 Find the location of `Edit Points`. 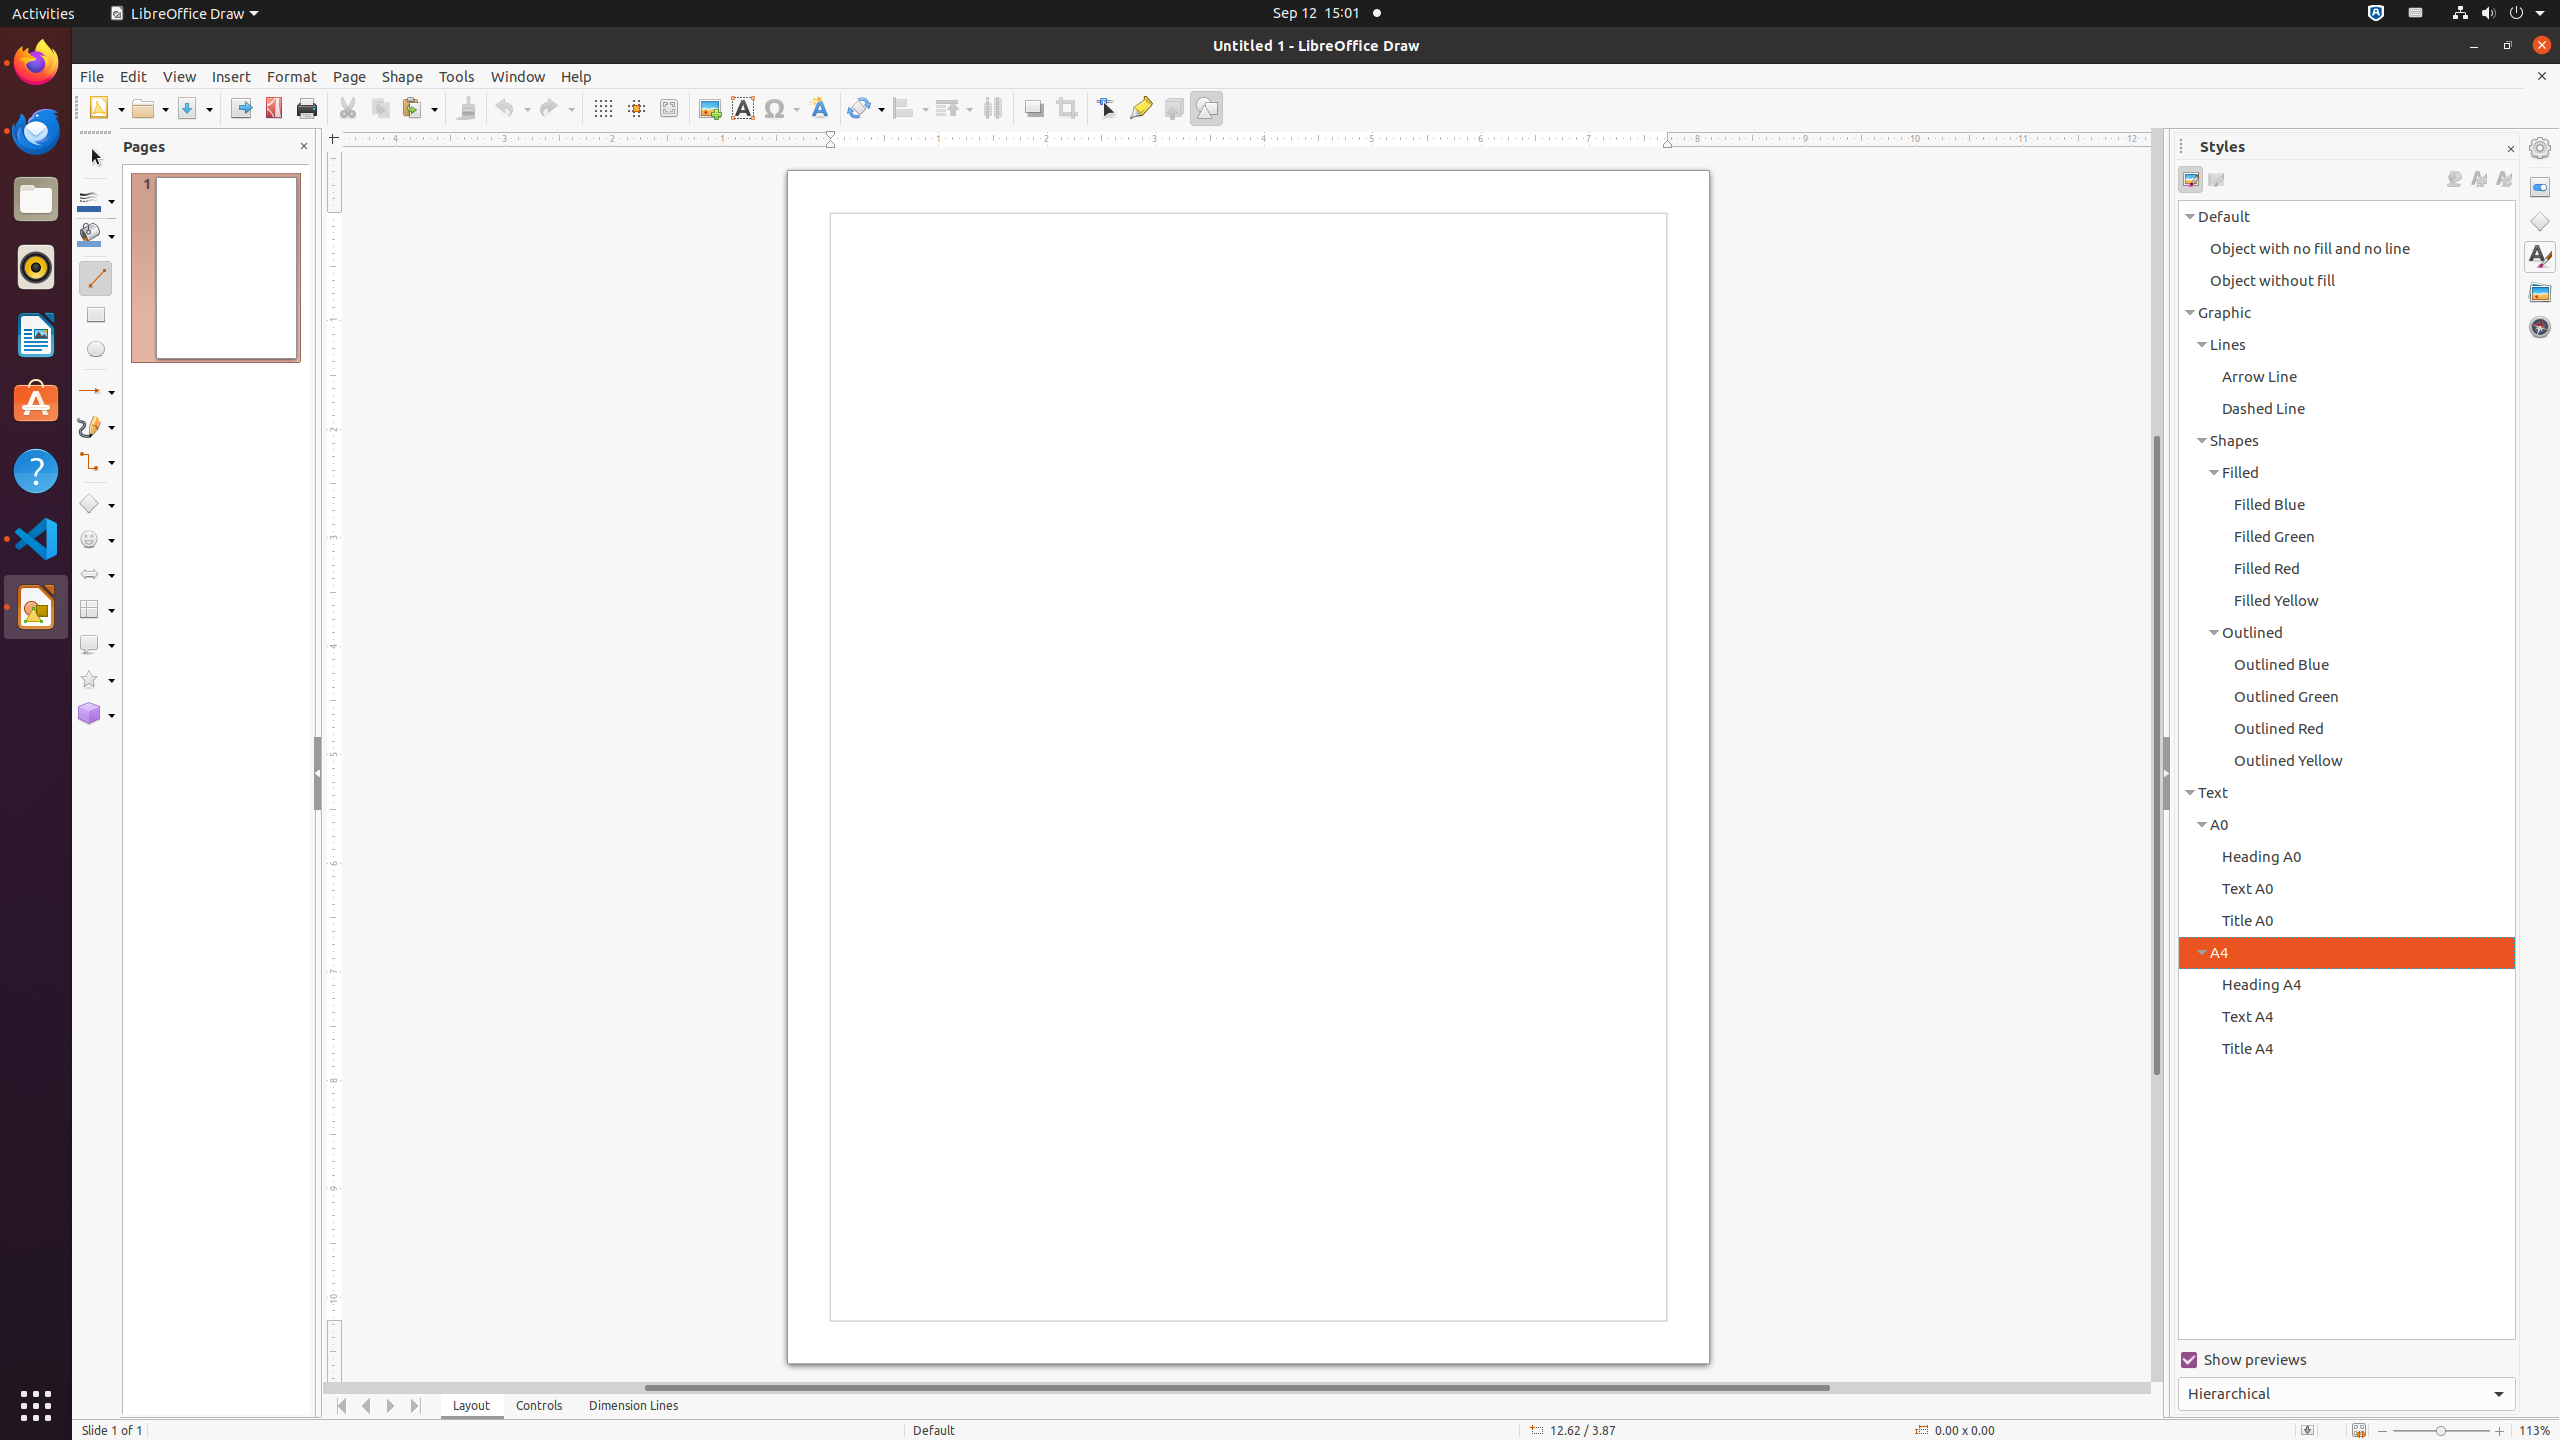

Edit Points is located at coordinates (1108, 108).